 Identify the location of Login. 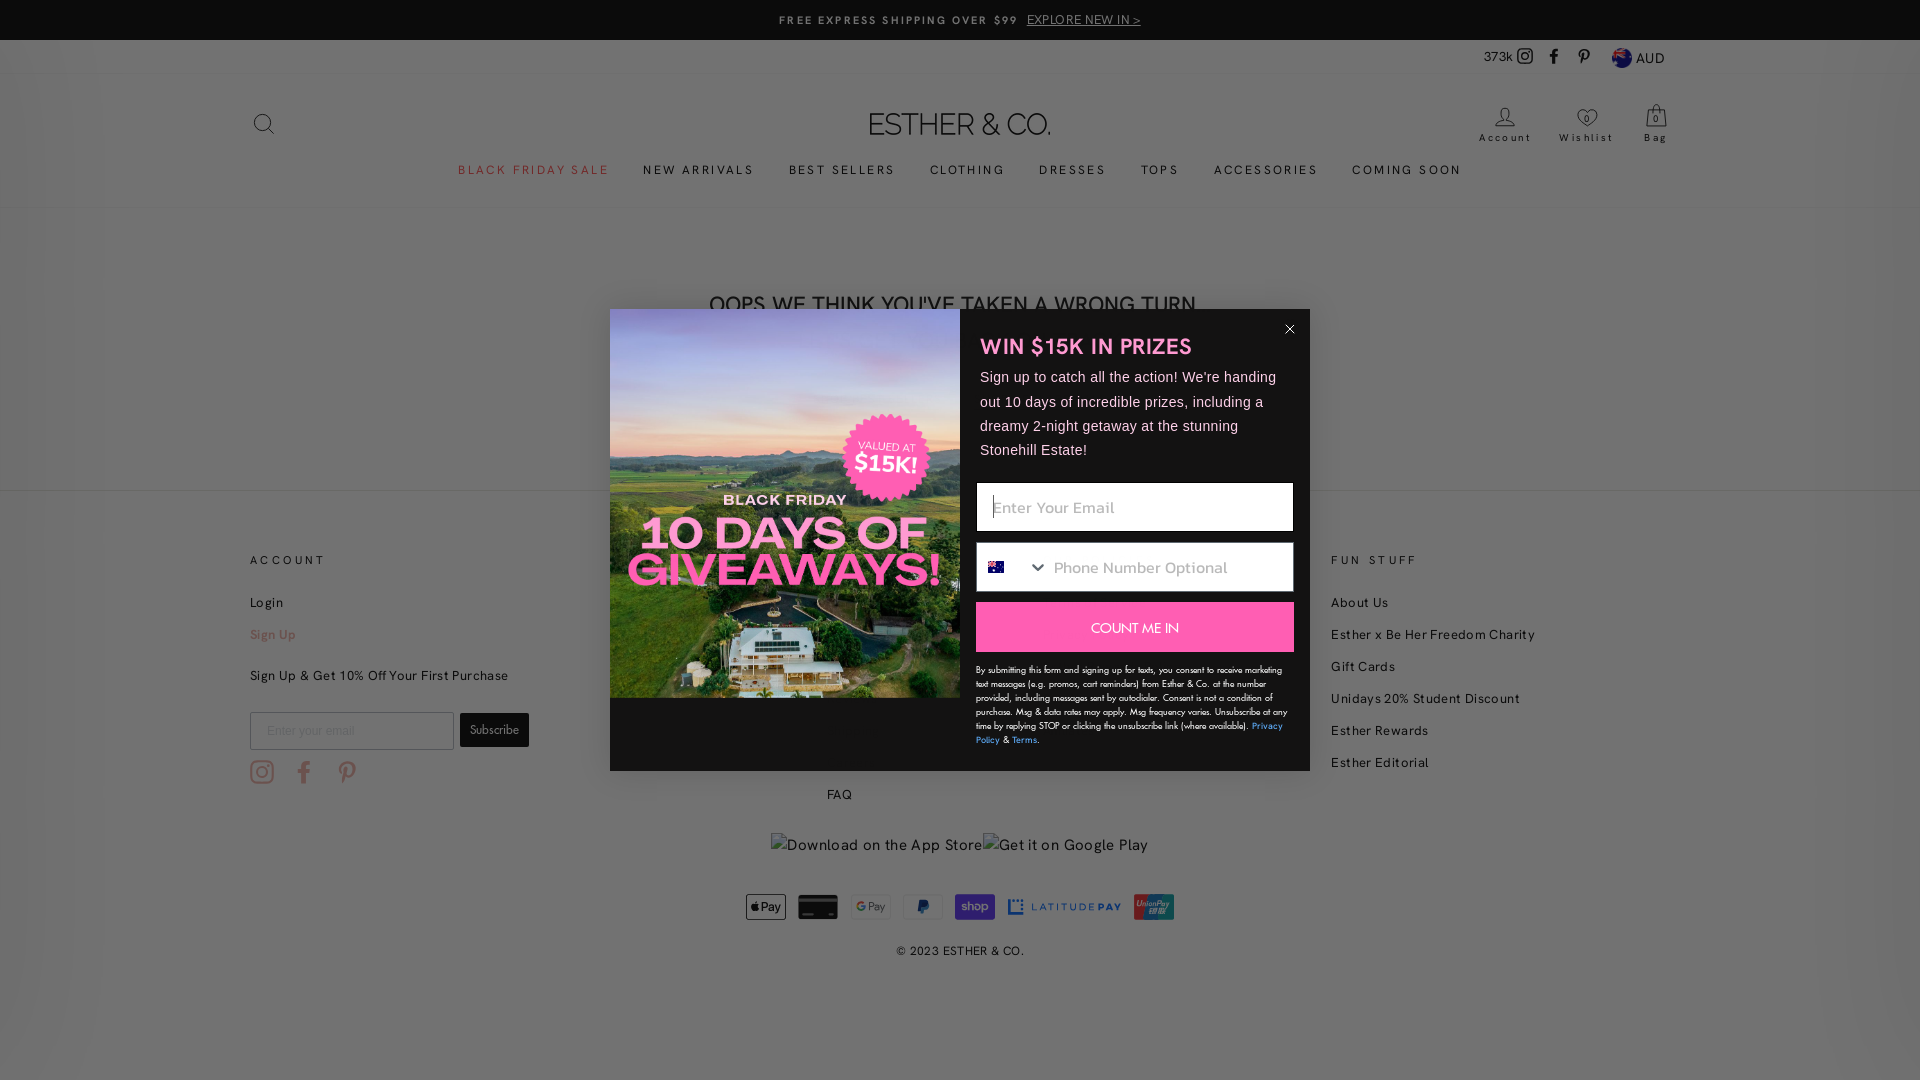
(266, 604).